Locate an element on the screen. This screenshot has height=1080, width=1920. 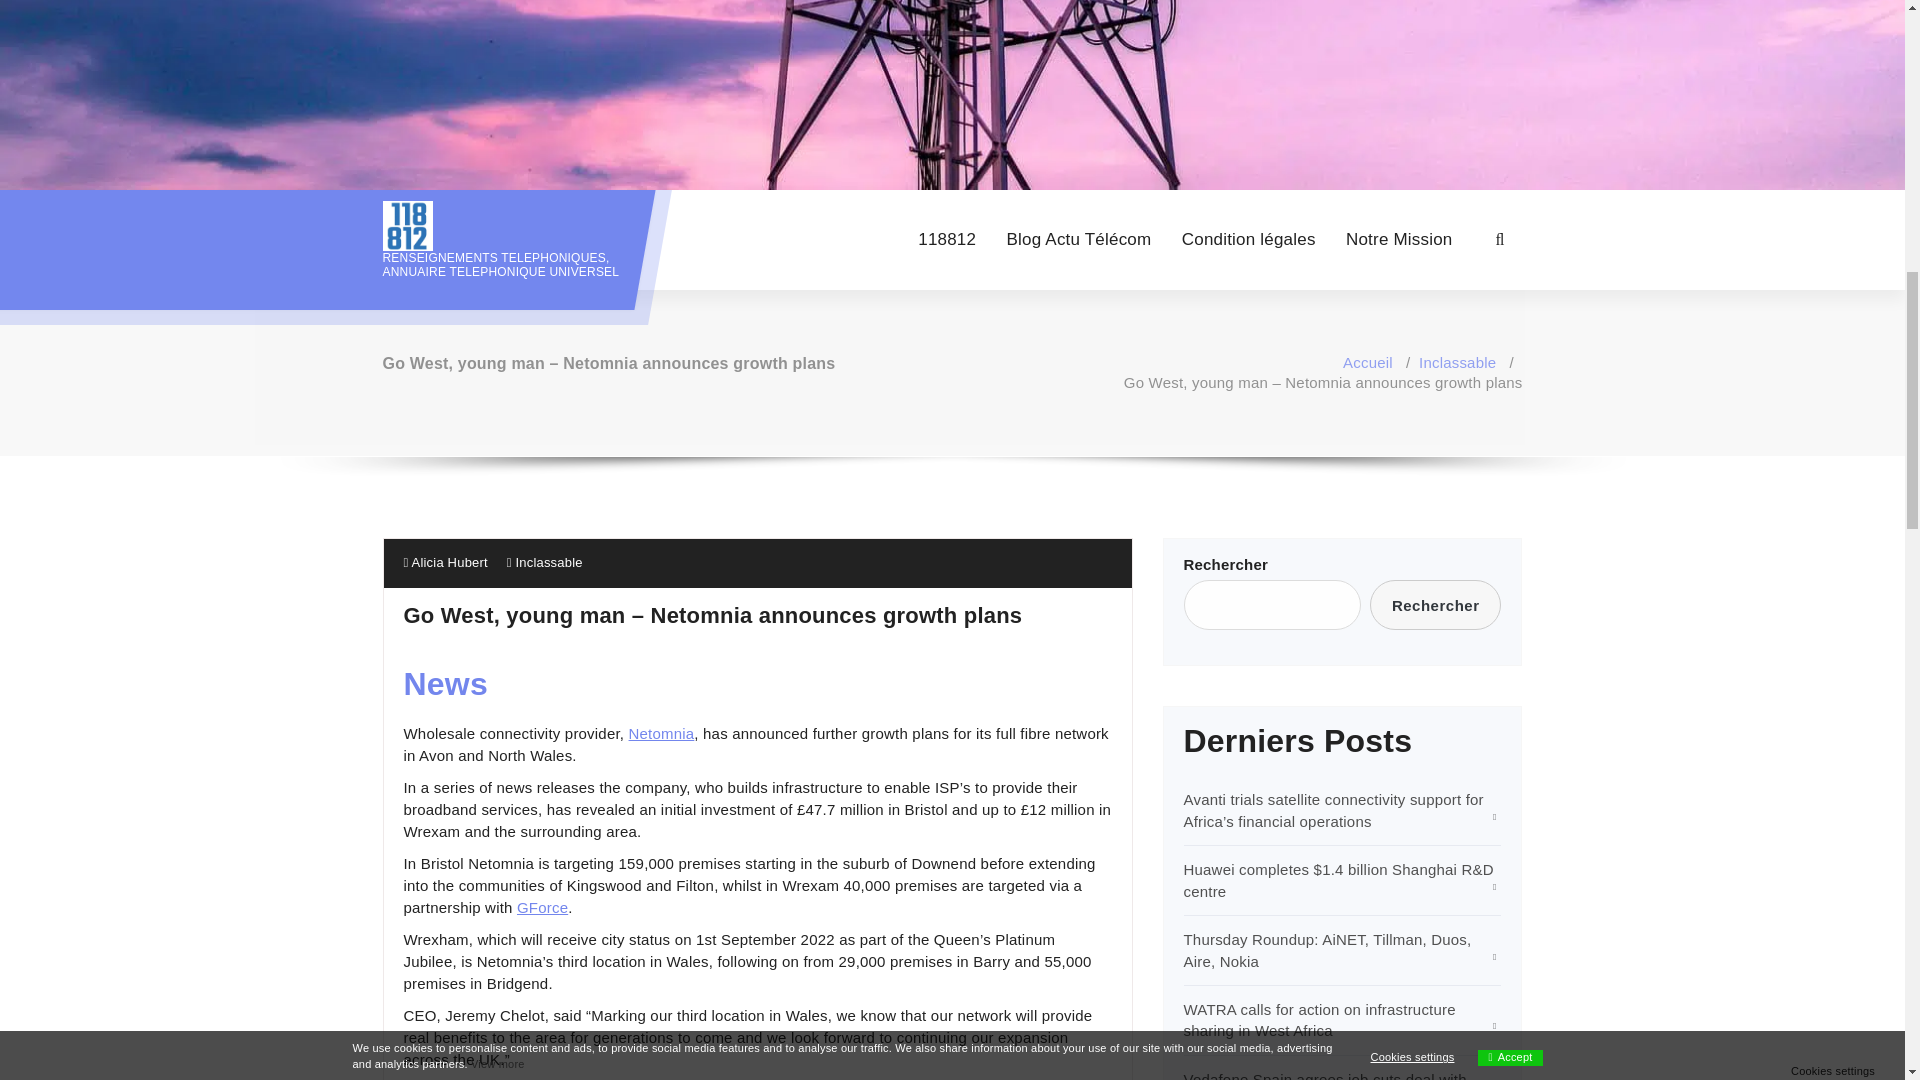
Inclassable is located at coordinates (548, 562).